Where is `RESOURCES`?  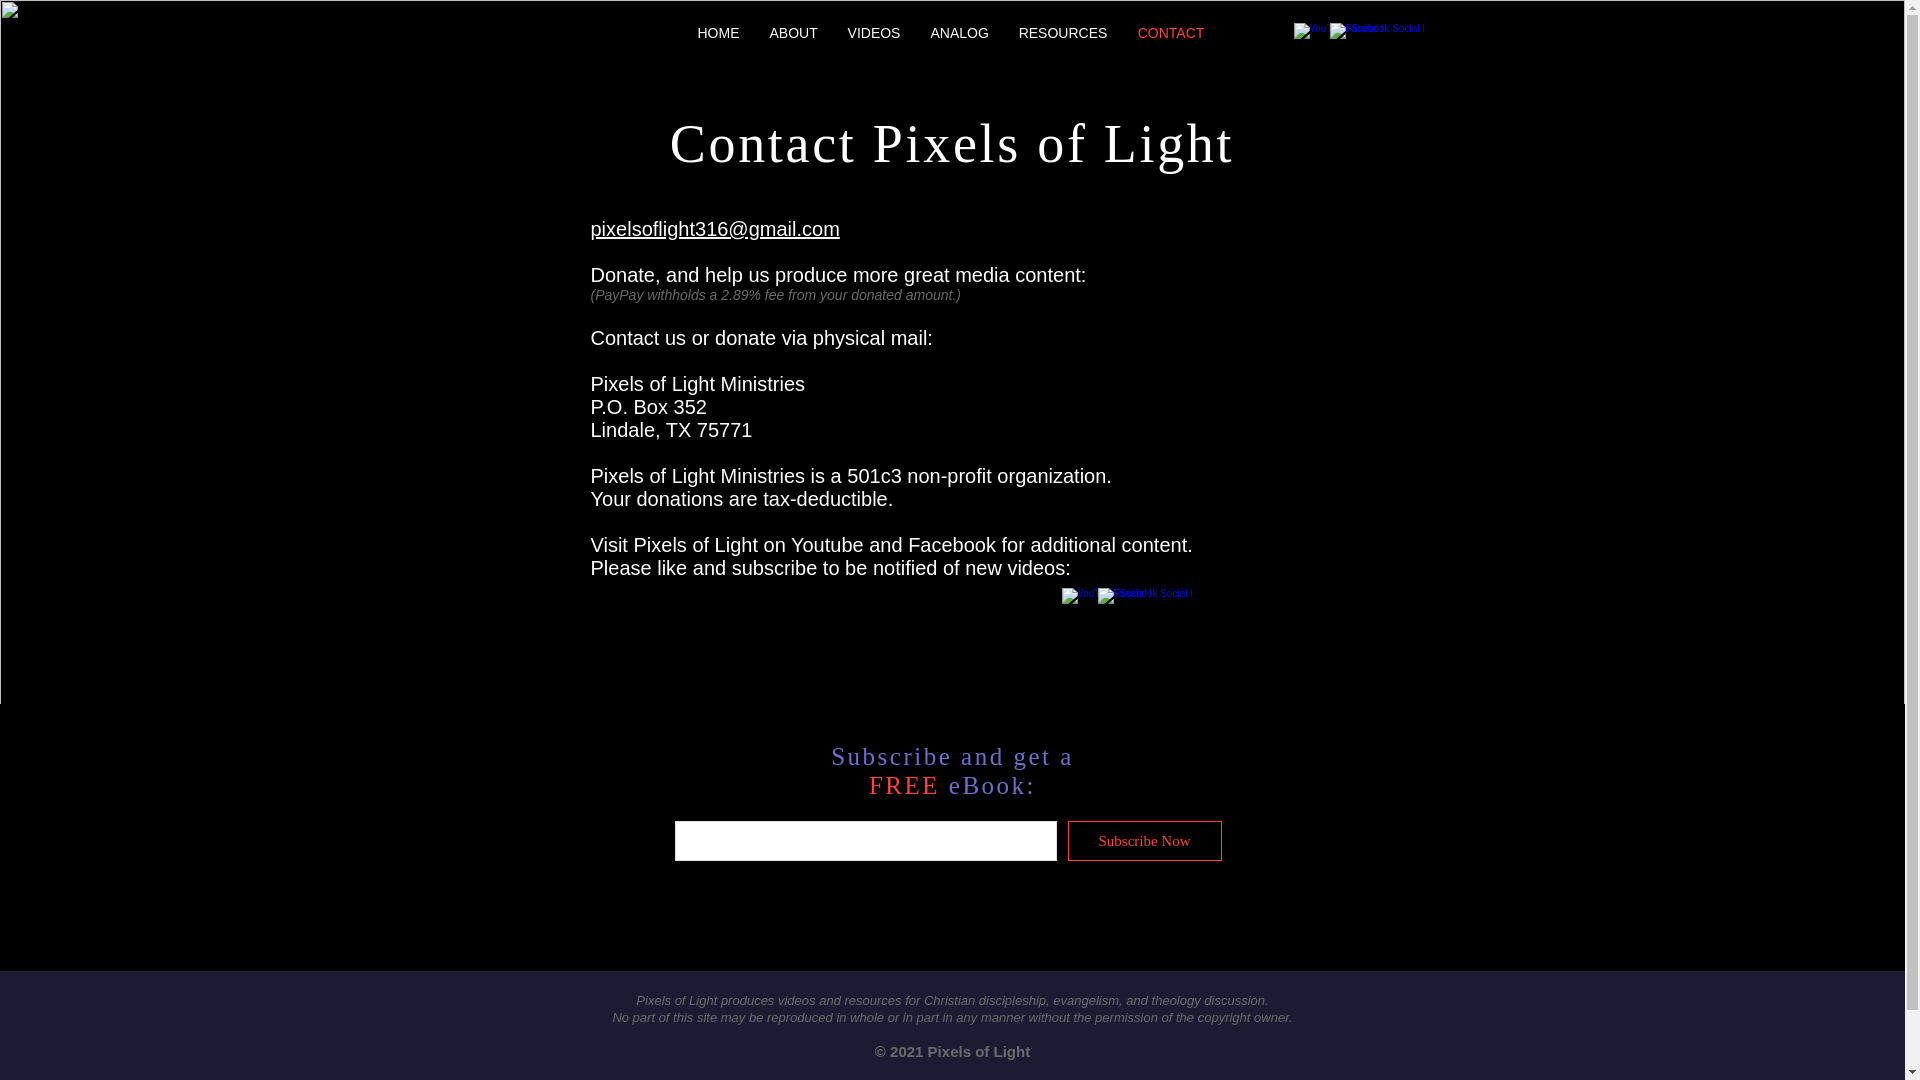 RESOURCES is located at coordinates (1064, 32).